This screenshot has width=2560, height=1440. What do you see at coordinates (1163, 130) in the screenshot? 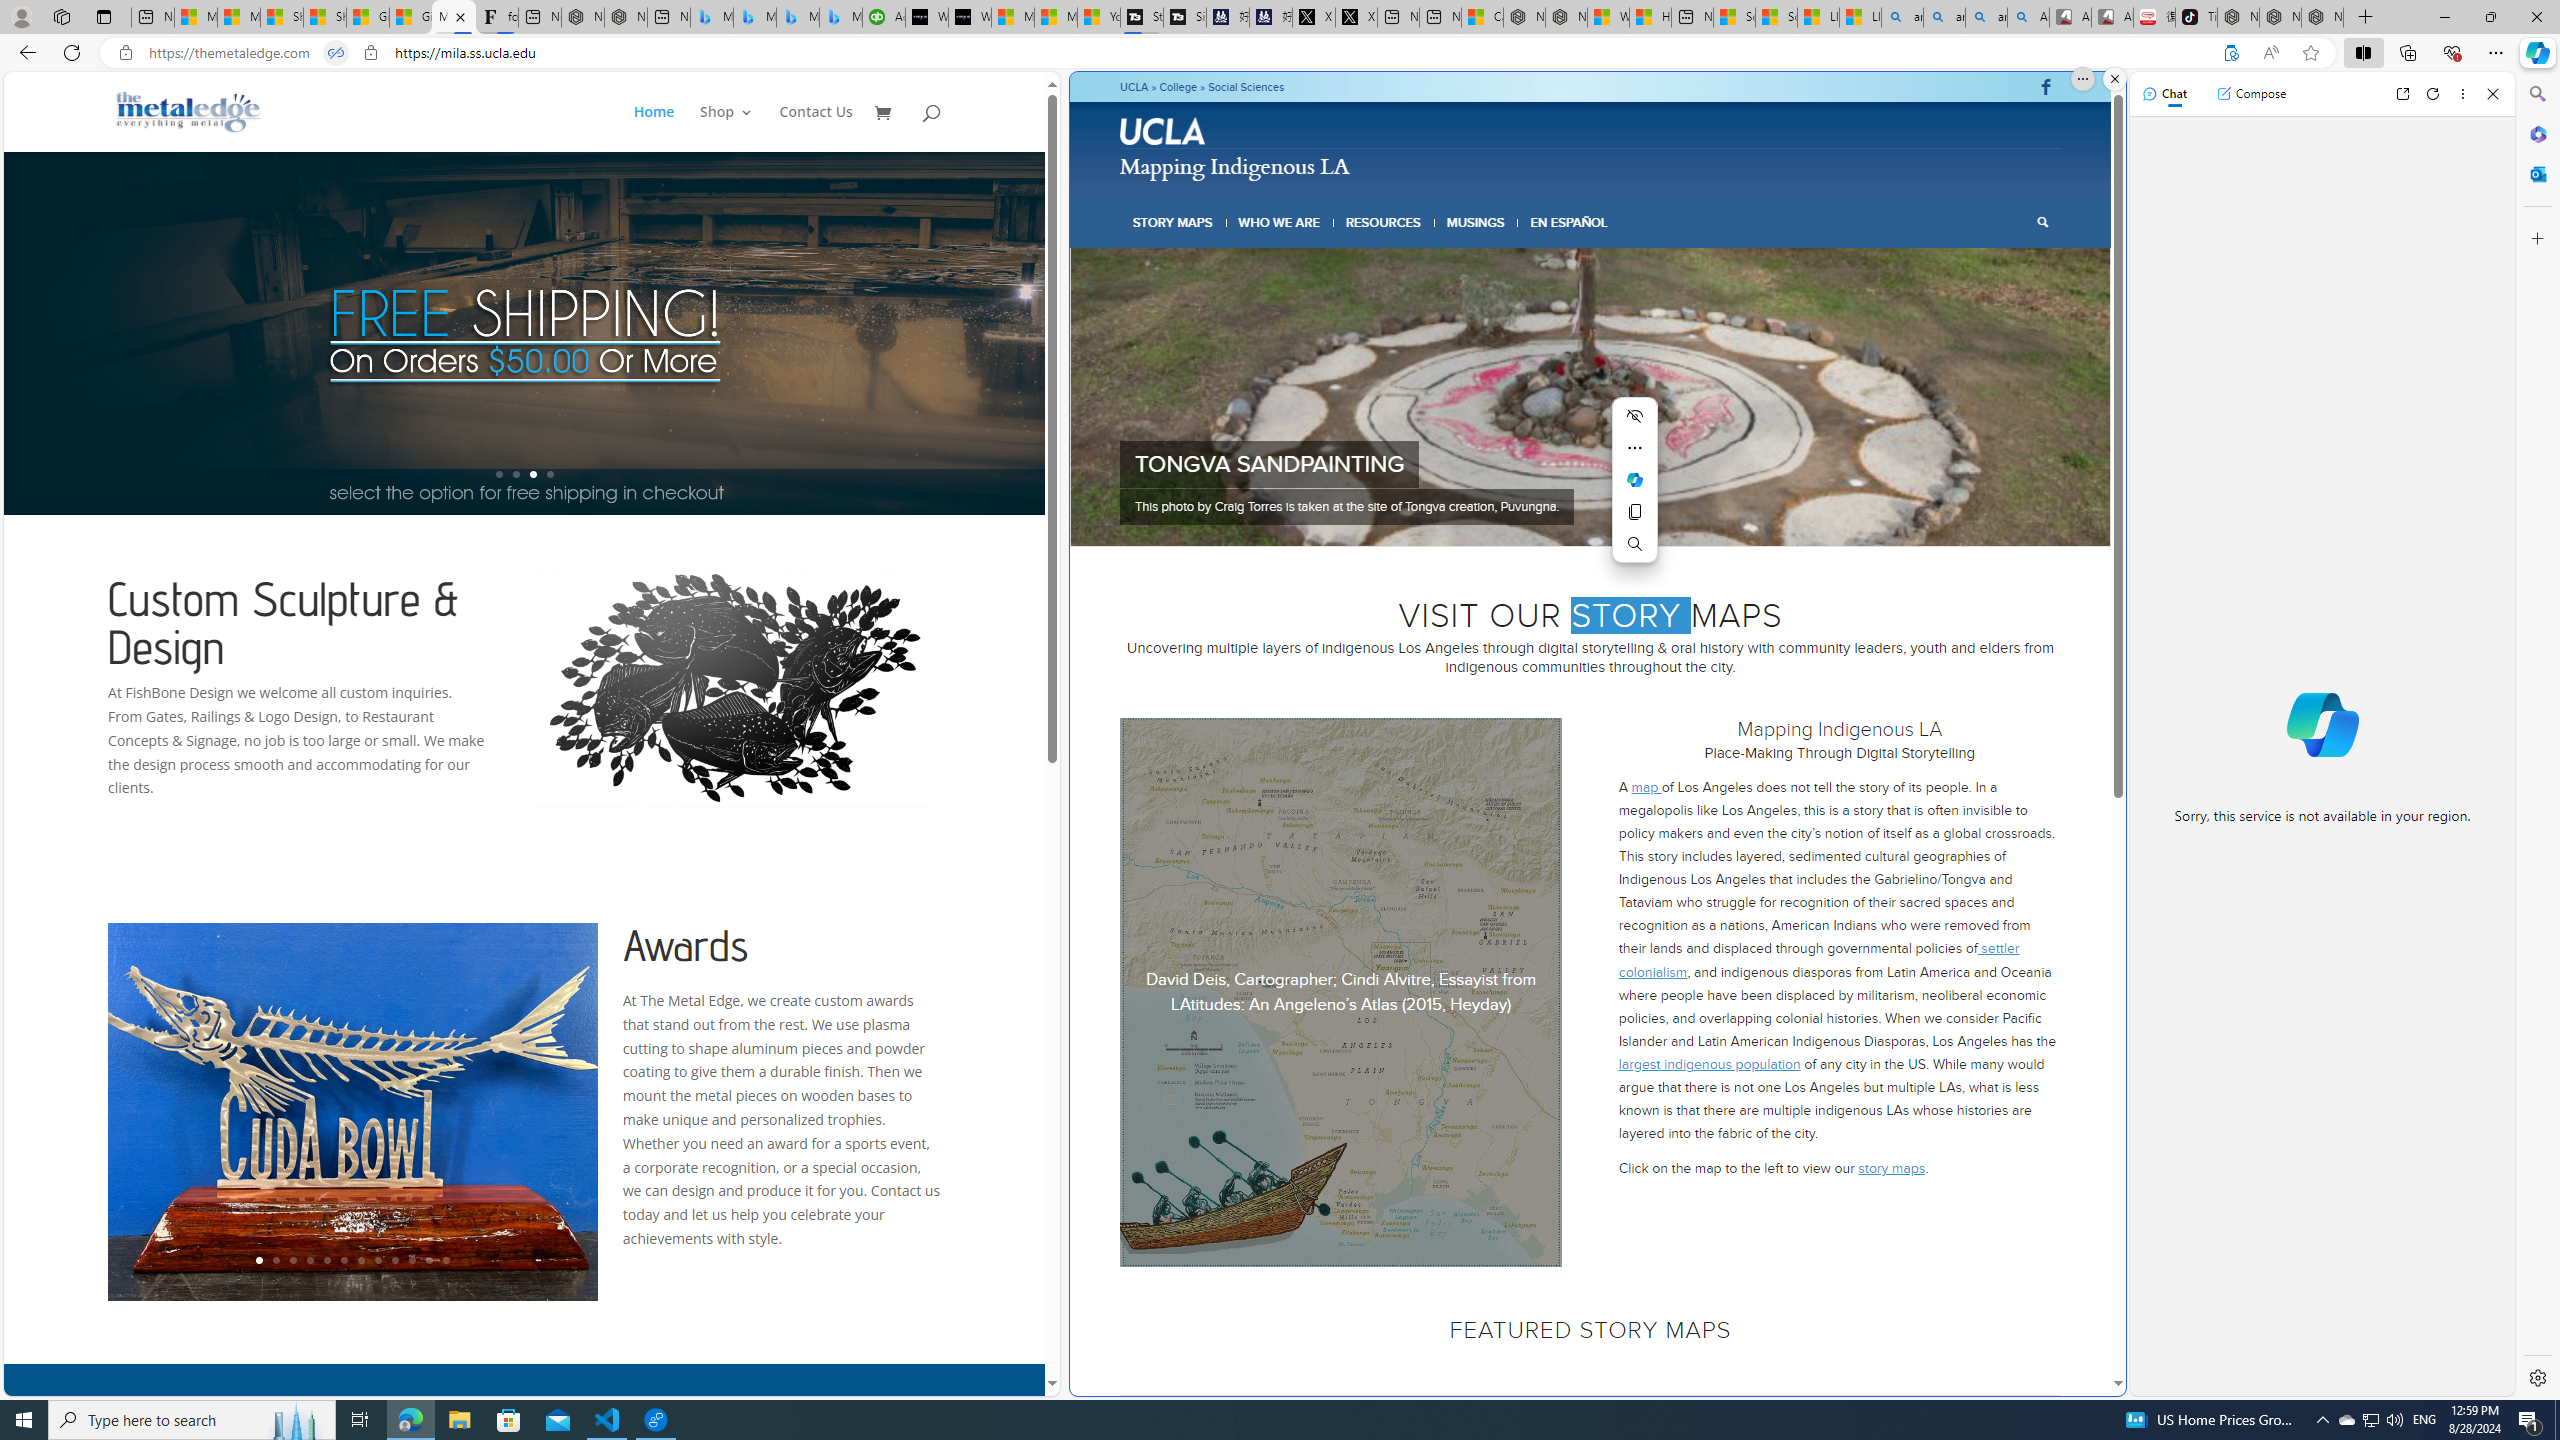
I see `UCLA logo` at bounding box center [1163, 130].